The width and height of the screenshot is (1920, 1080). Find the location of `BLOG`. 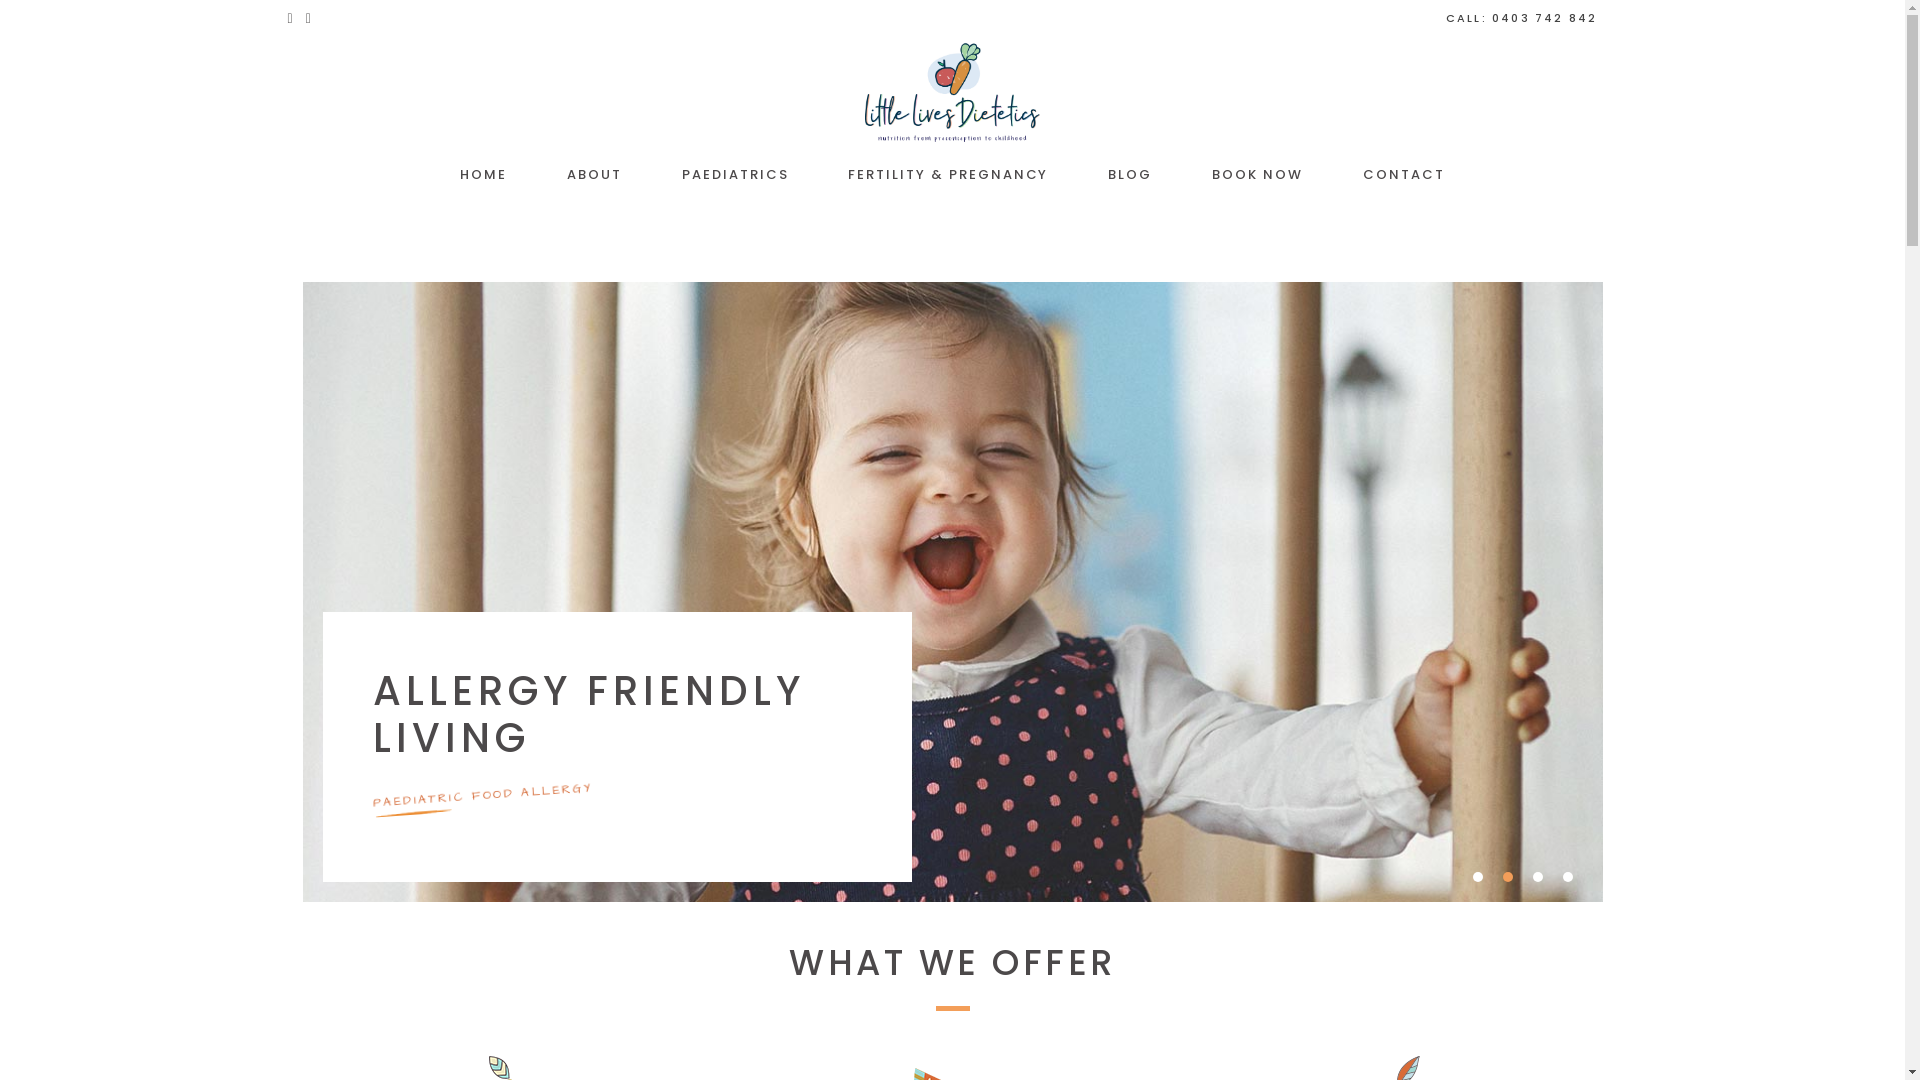

BLOG is located at coordinates (1130, 175).